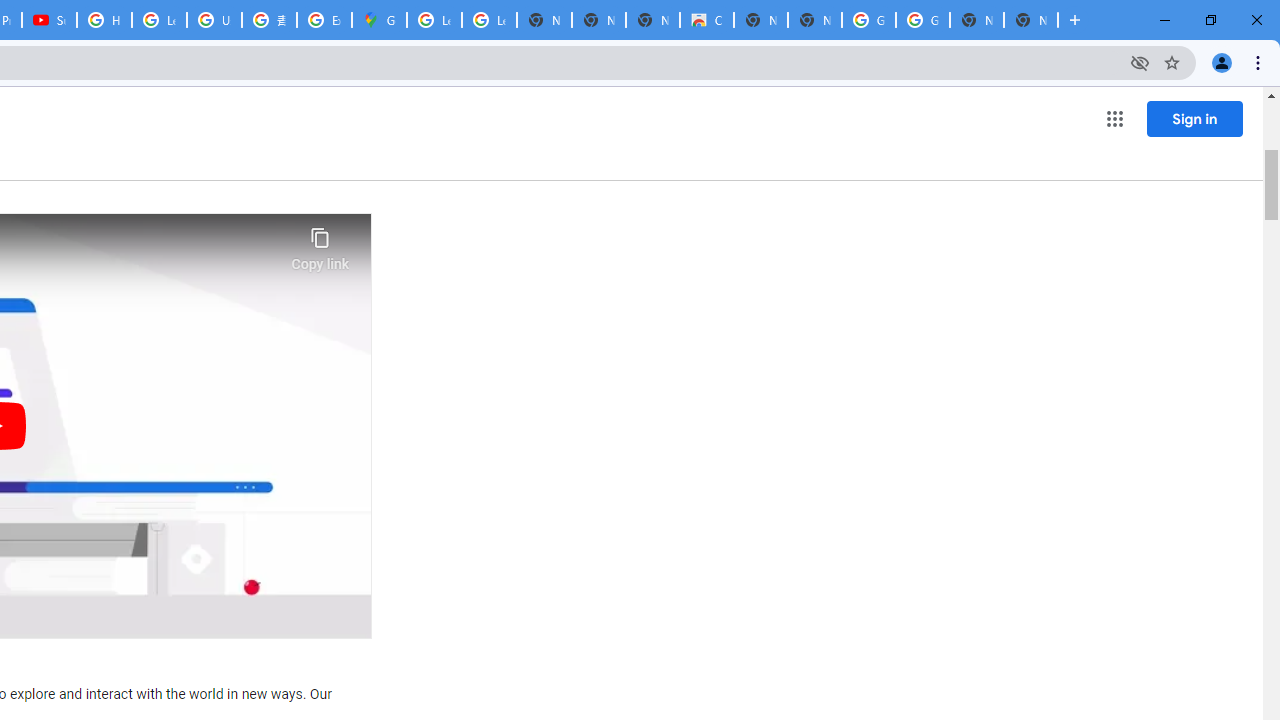  I want to click on New Tab, so click(1075, 20).